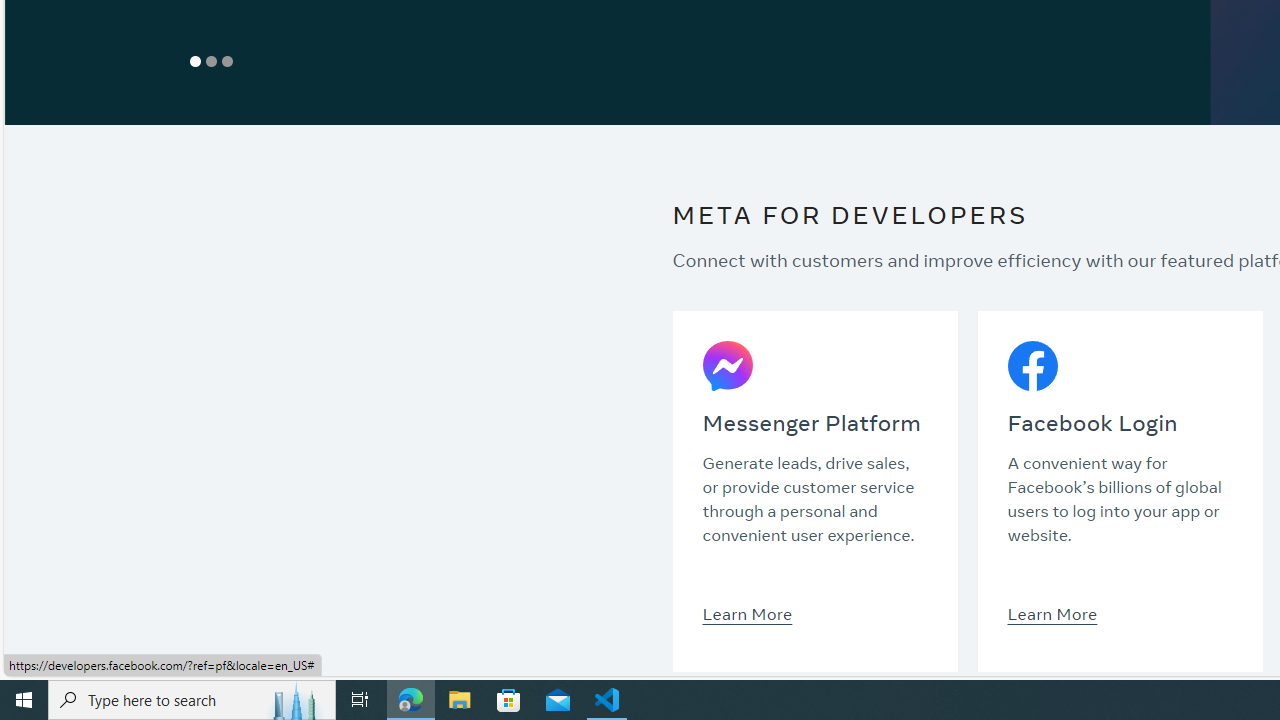 Image resolution: width=1280 pixels, height=720 pixels. What do you see at coordinates (1052, 613) in the screenshot?
I see `Learn More` at bounding box center [1052, 613].